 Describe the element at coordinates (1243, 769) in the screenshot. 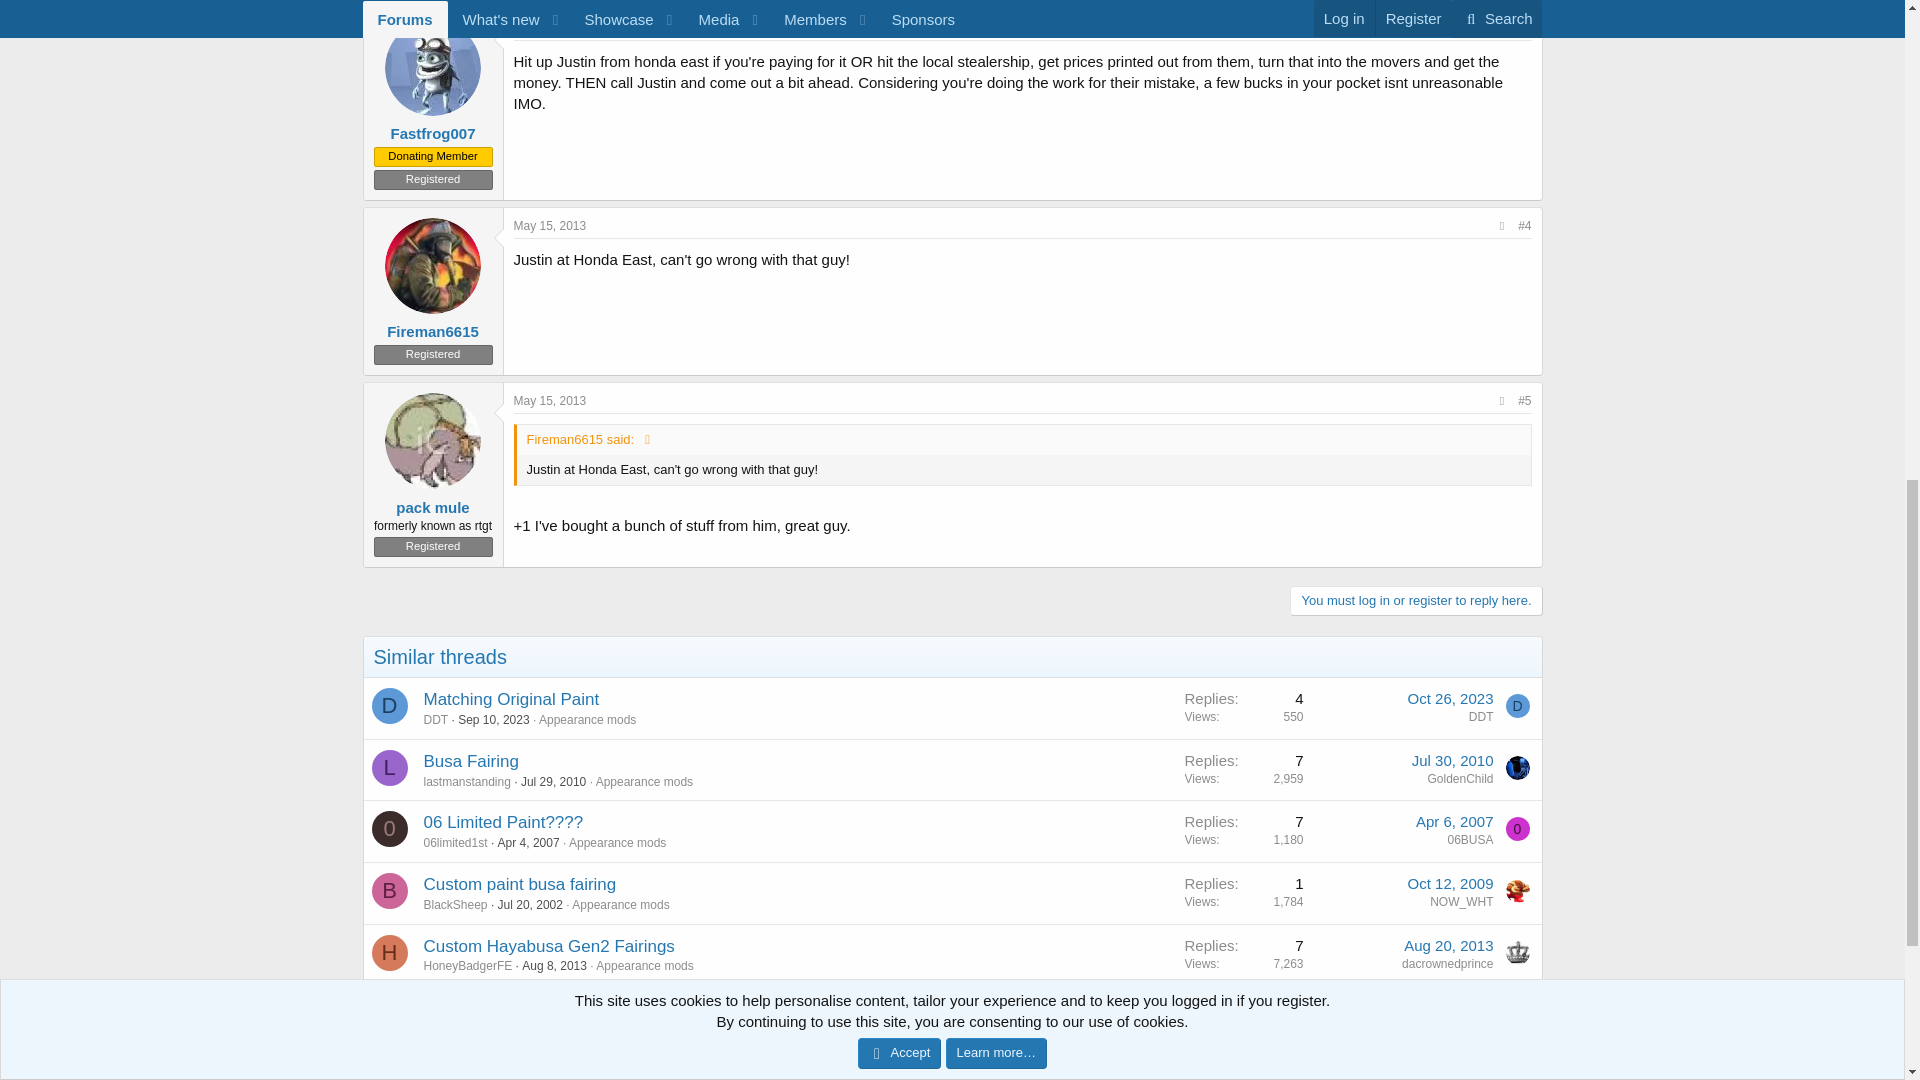

I see `First message reaction score: 0` at that location.